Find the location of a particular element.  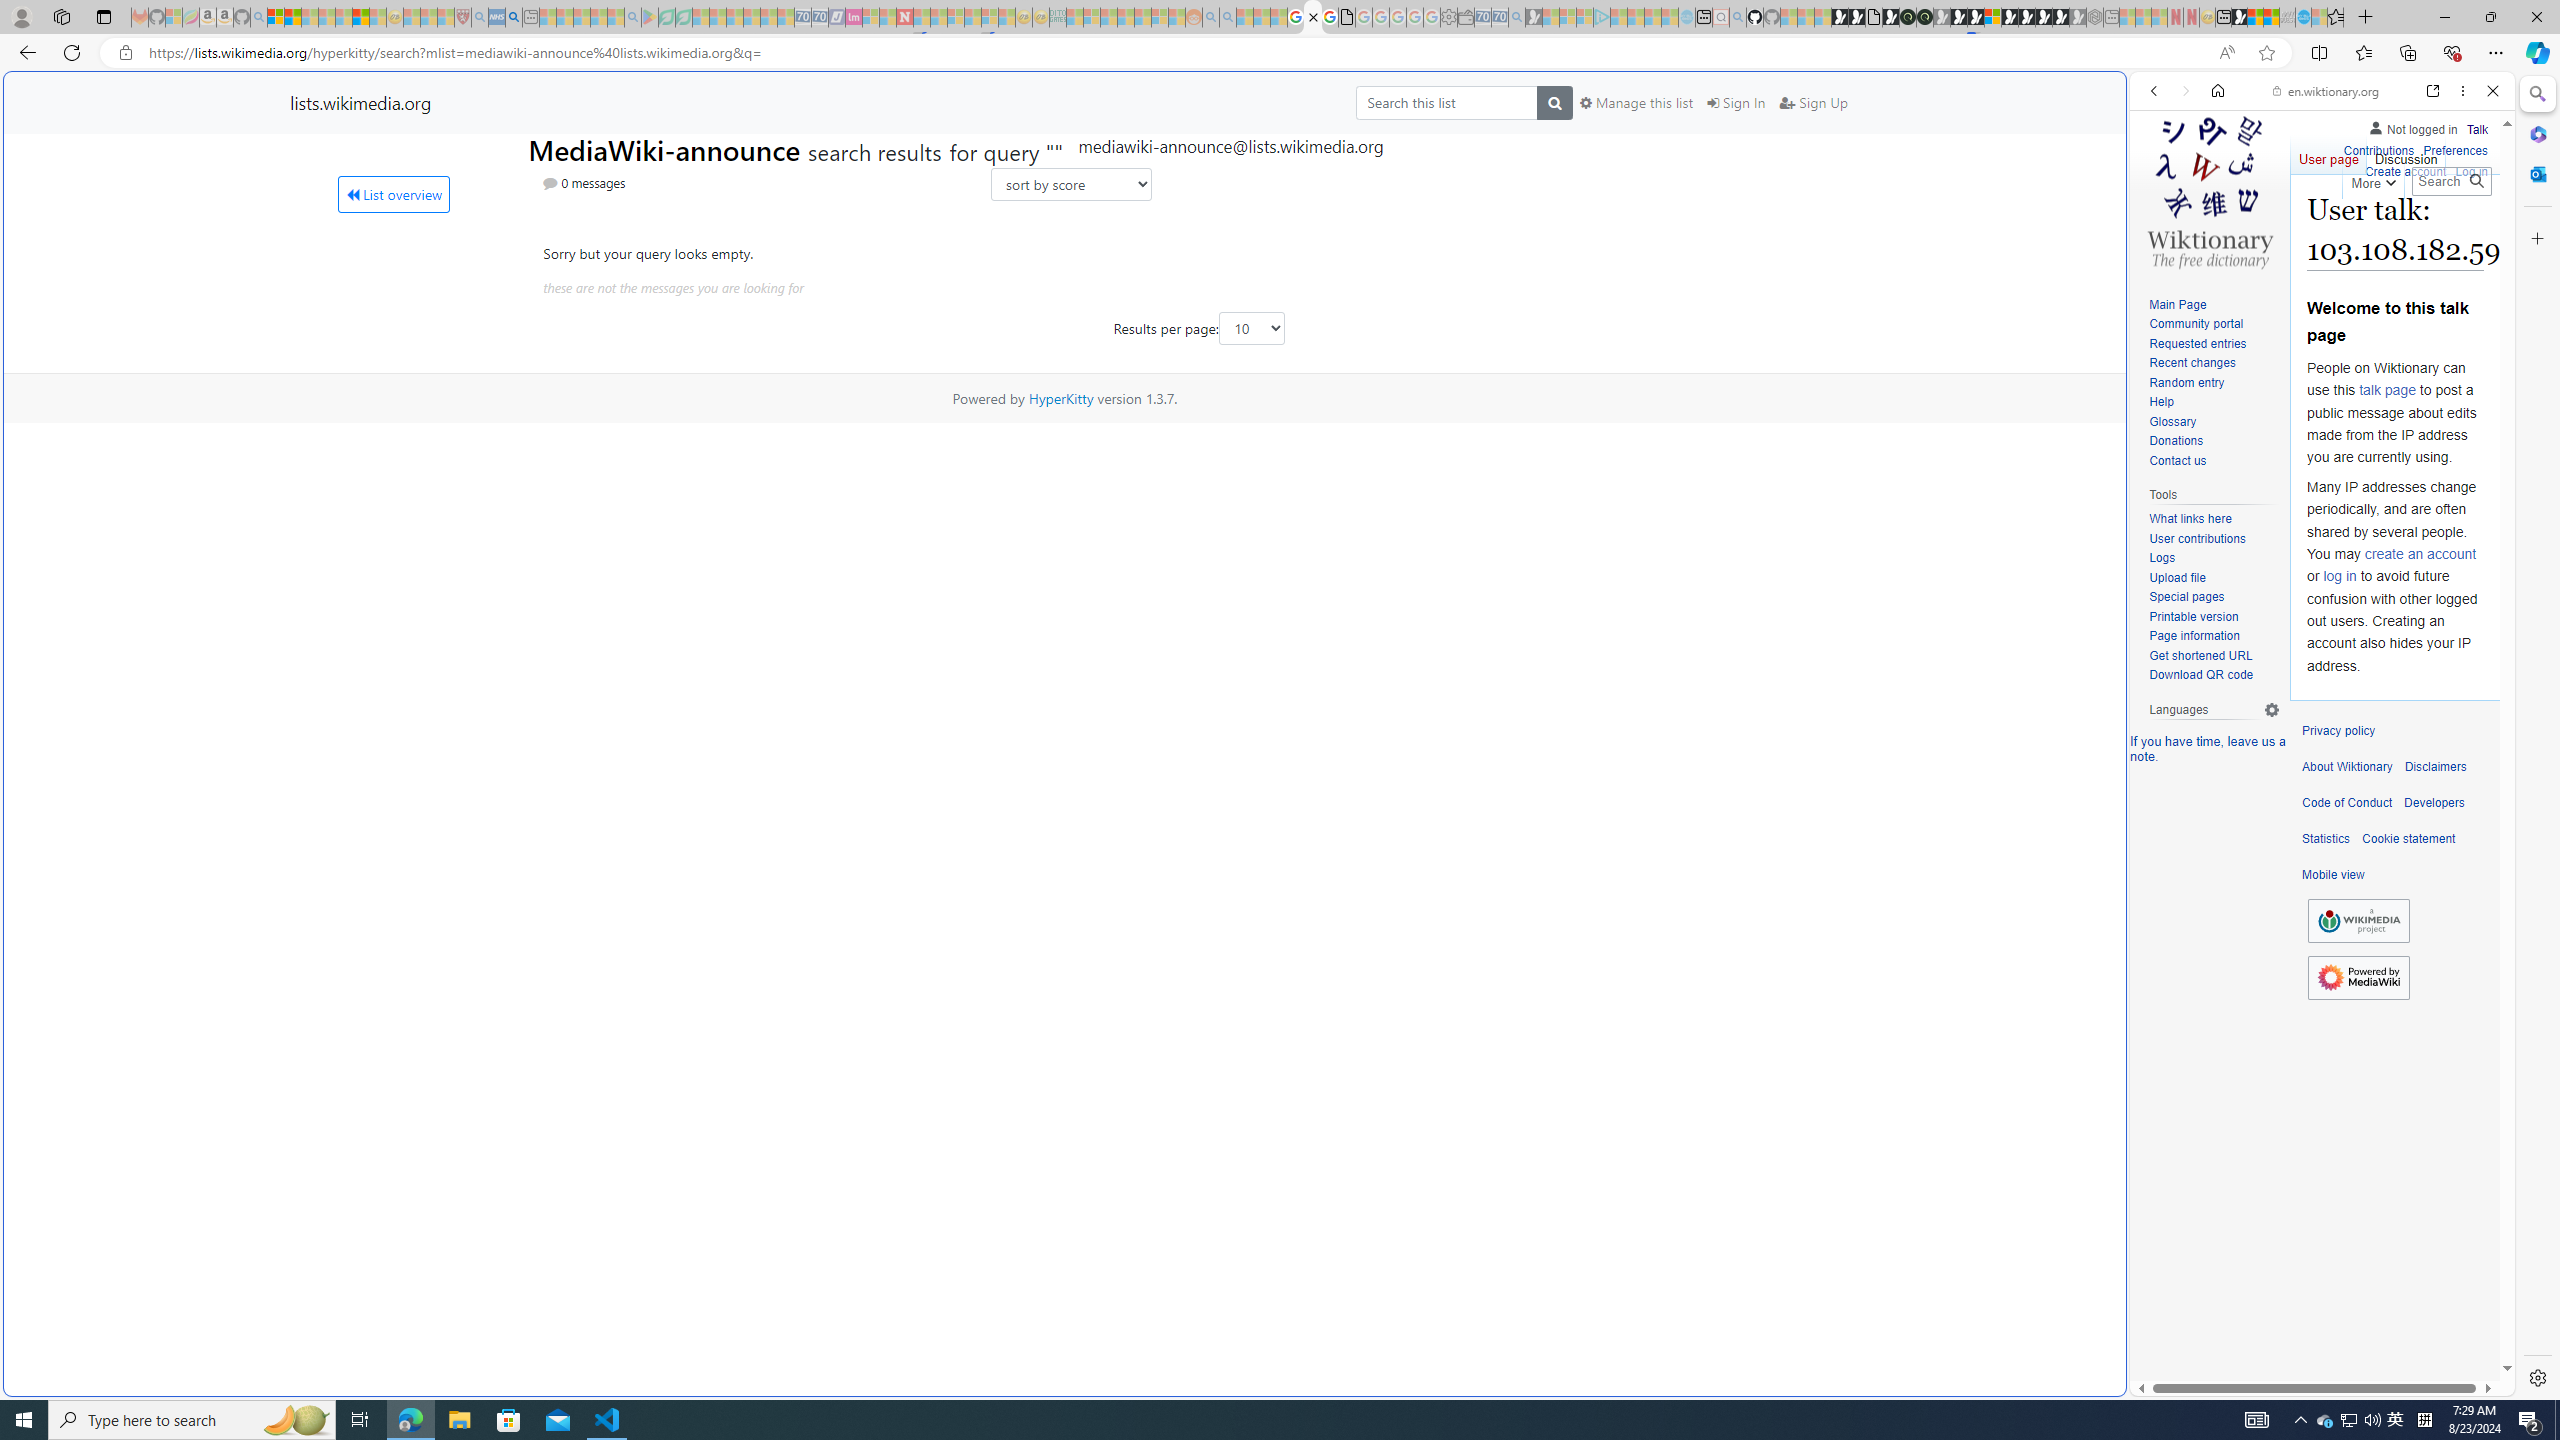

What links here is located at coordinates (2190, 520).